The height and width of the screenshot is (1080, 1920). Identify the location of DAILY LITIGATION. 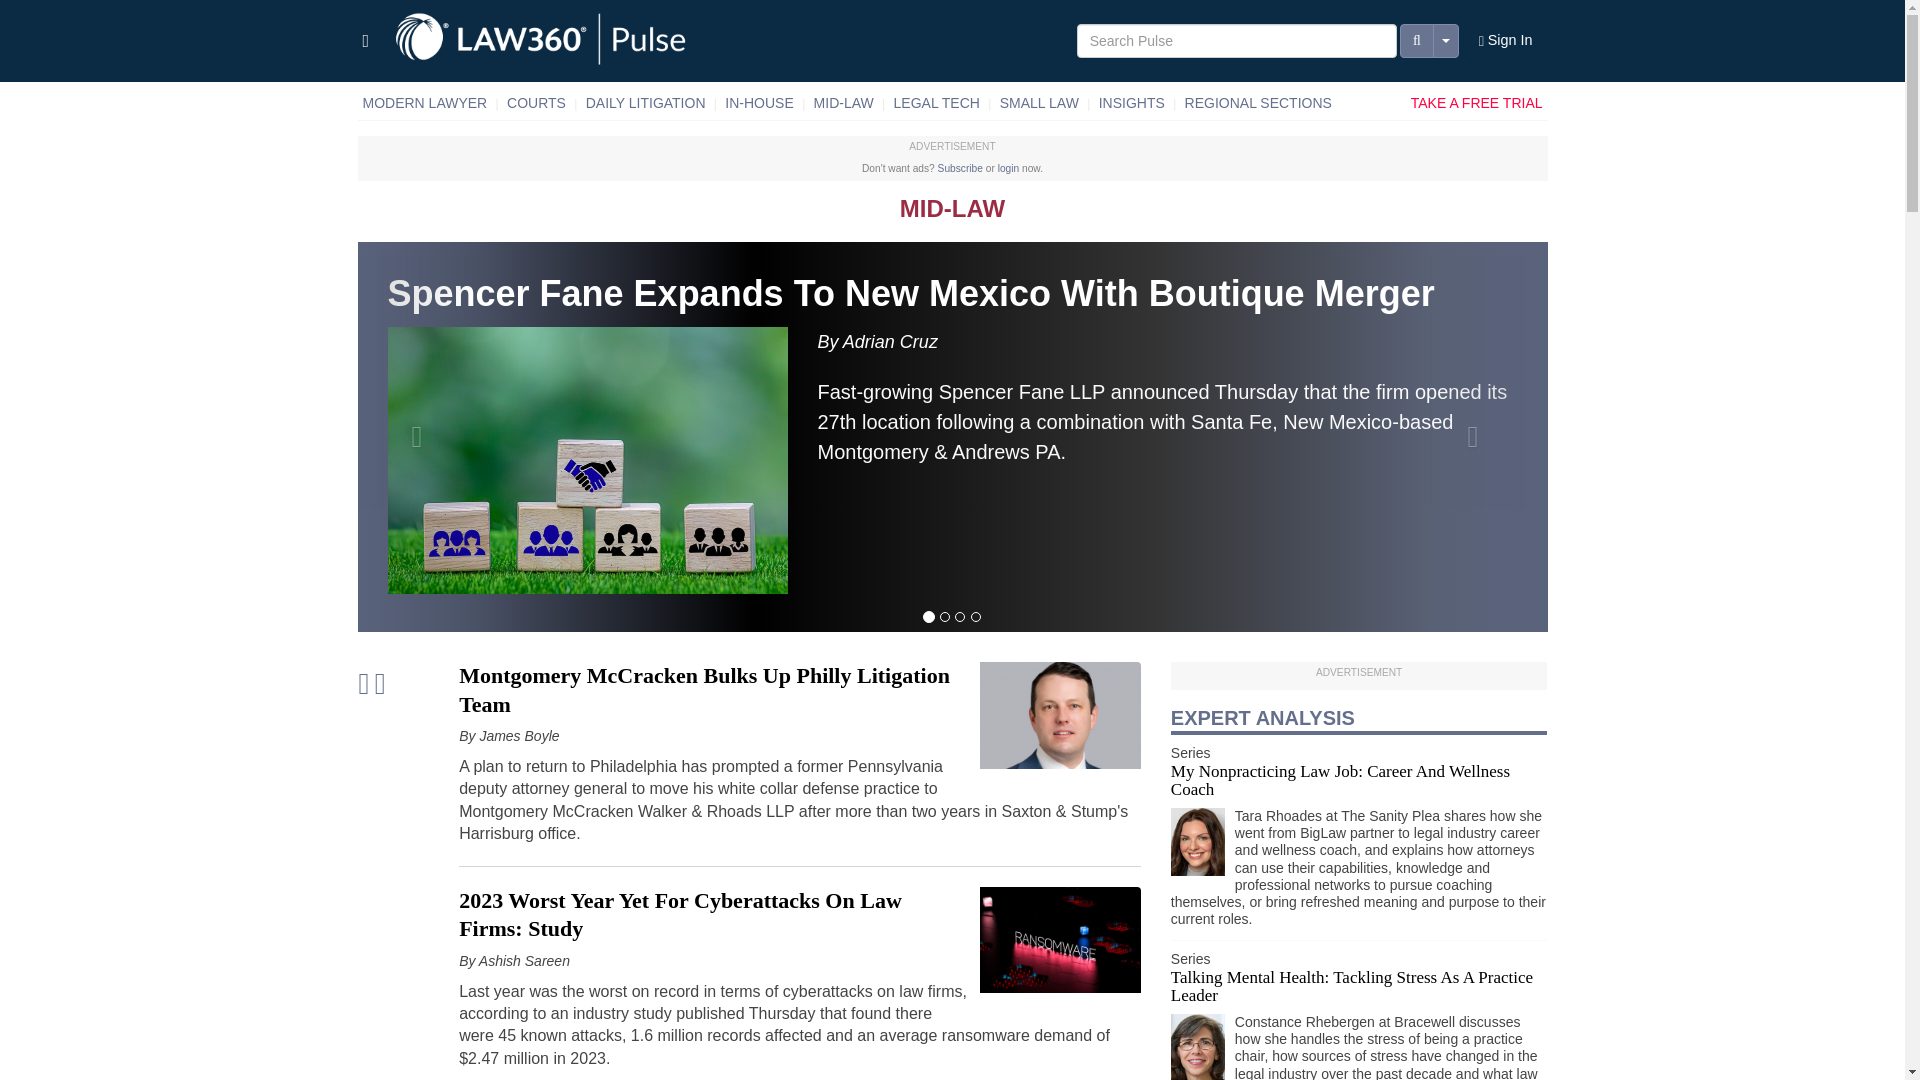
(646, 103).